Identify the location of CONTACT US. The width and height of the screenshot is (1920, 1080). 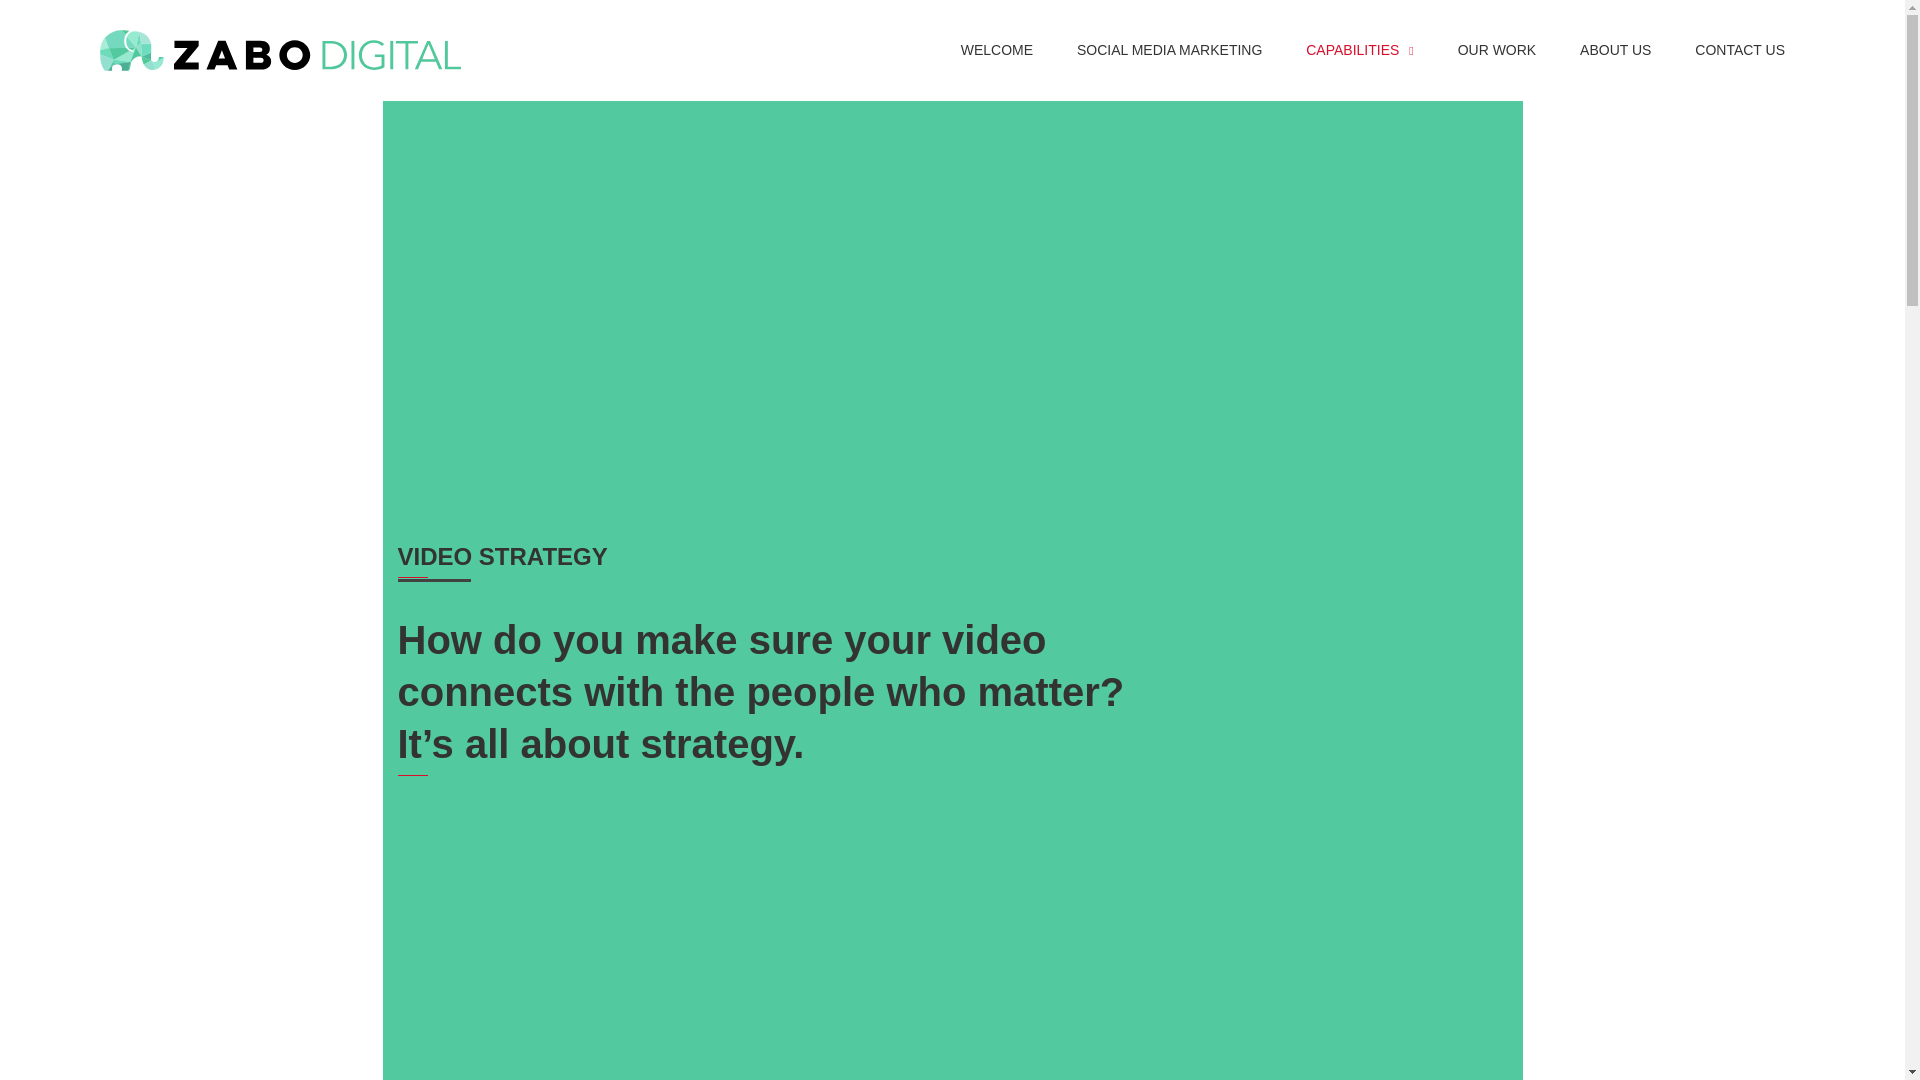
(1739, 50).